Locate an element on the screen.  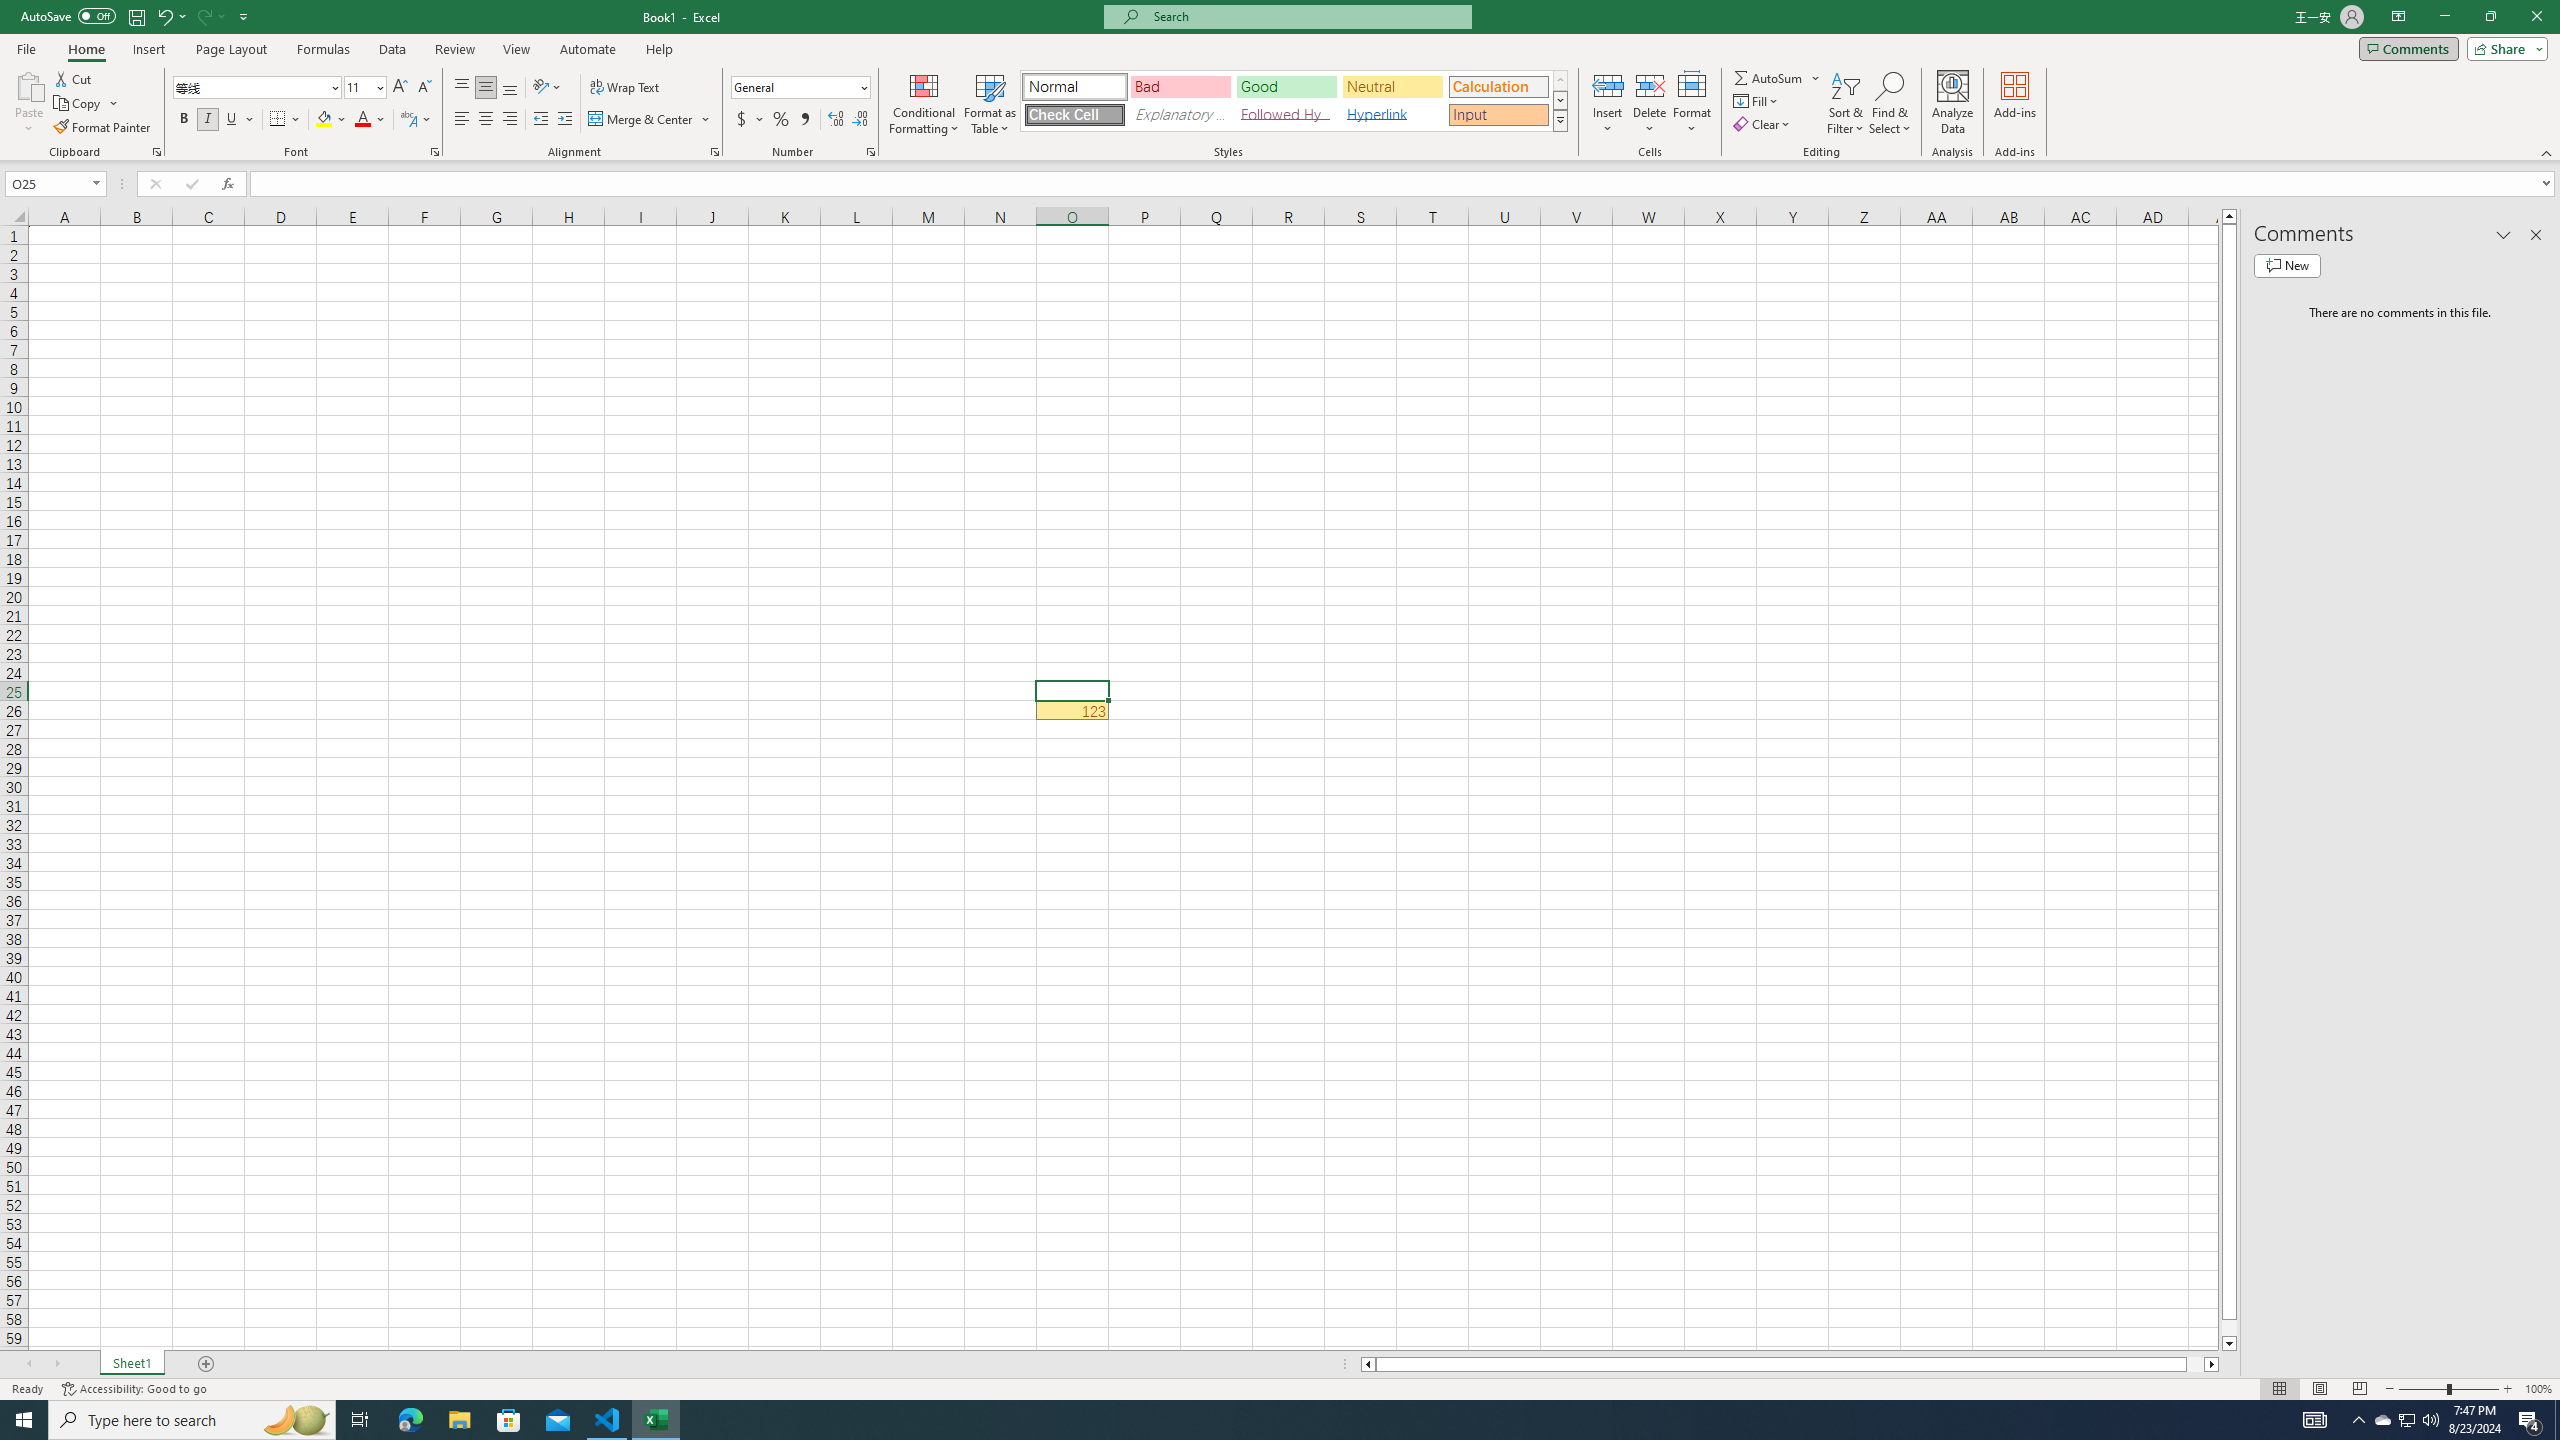
Decrease Font Size is located at coordinates (424, 88).